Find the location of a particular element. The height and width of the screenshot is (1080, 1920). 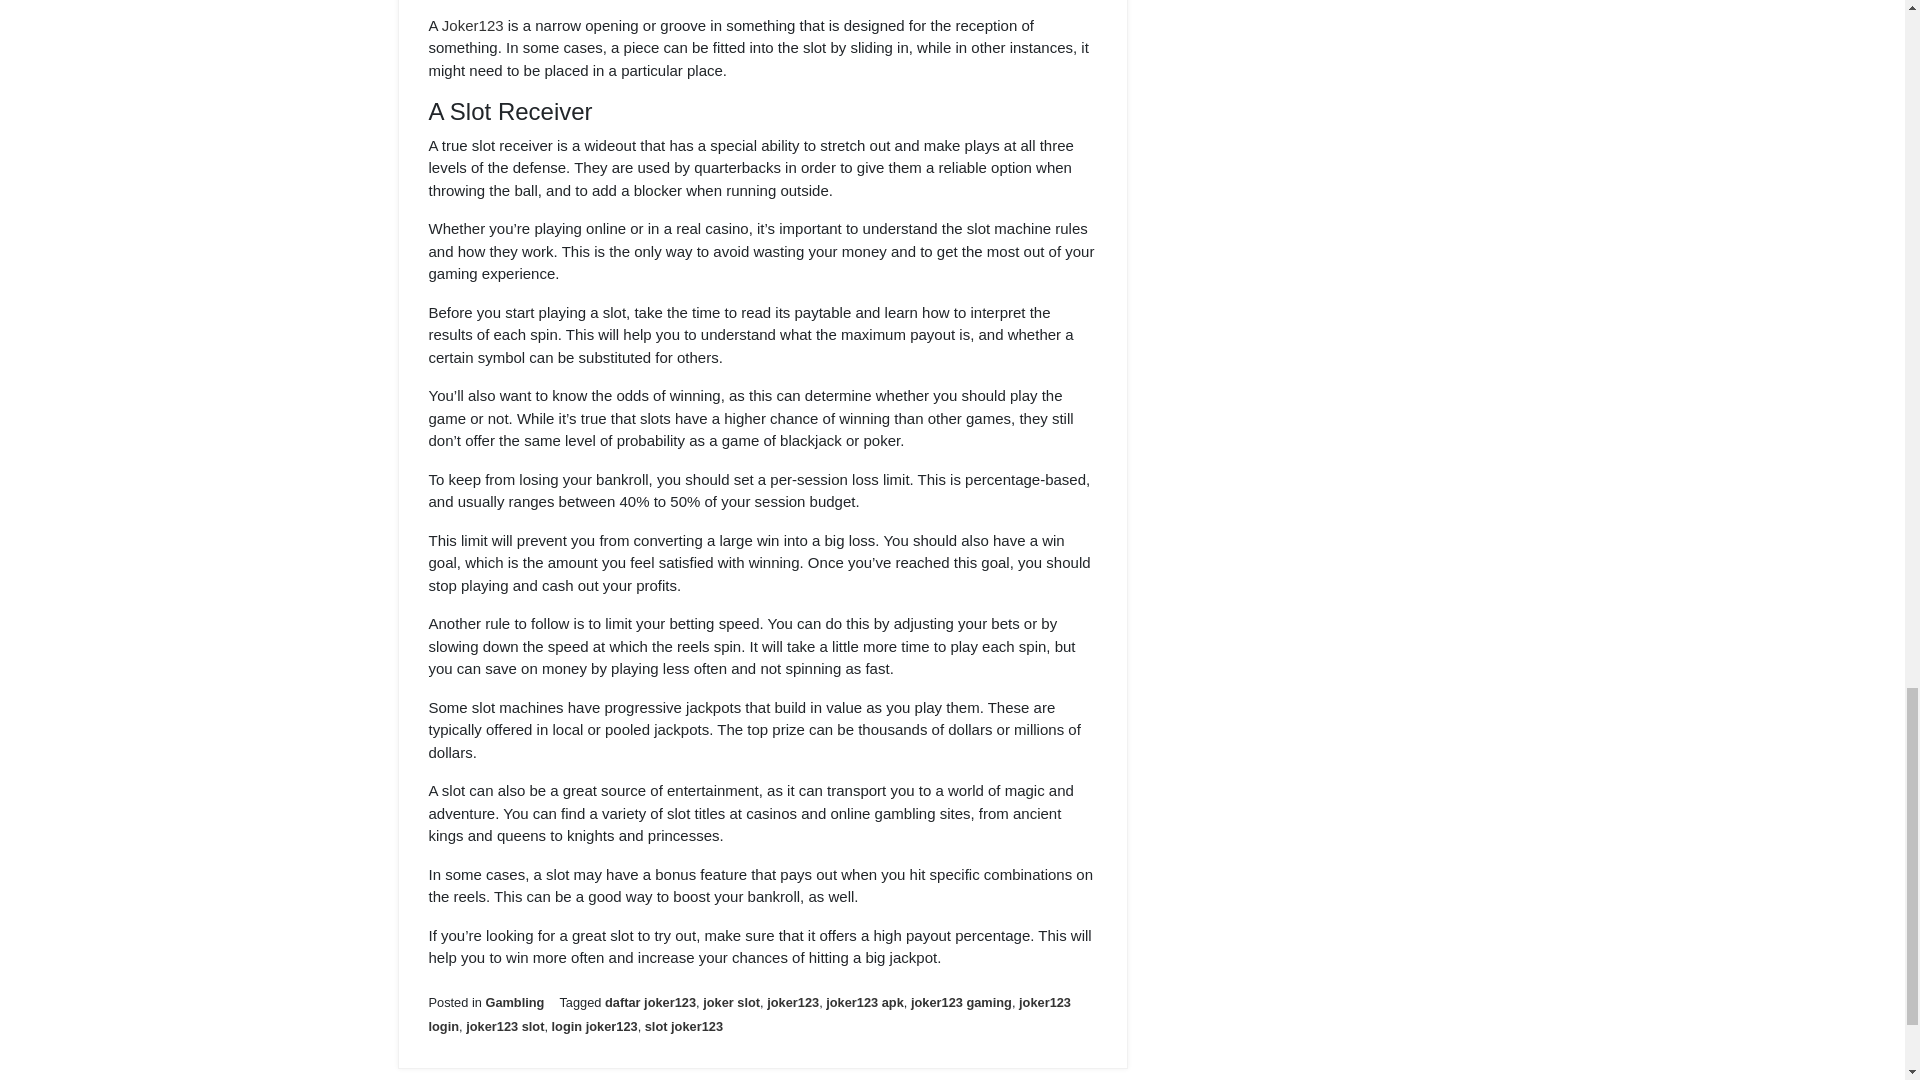

joker slot is located at coordinates (731, 1002).